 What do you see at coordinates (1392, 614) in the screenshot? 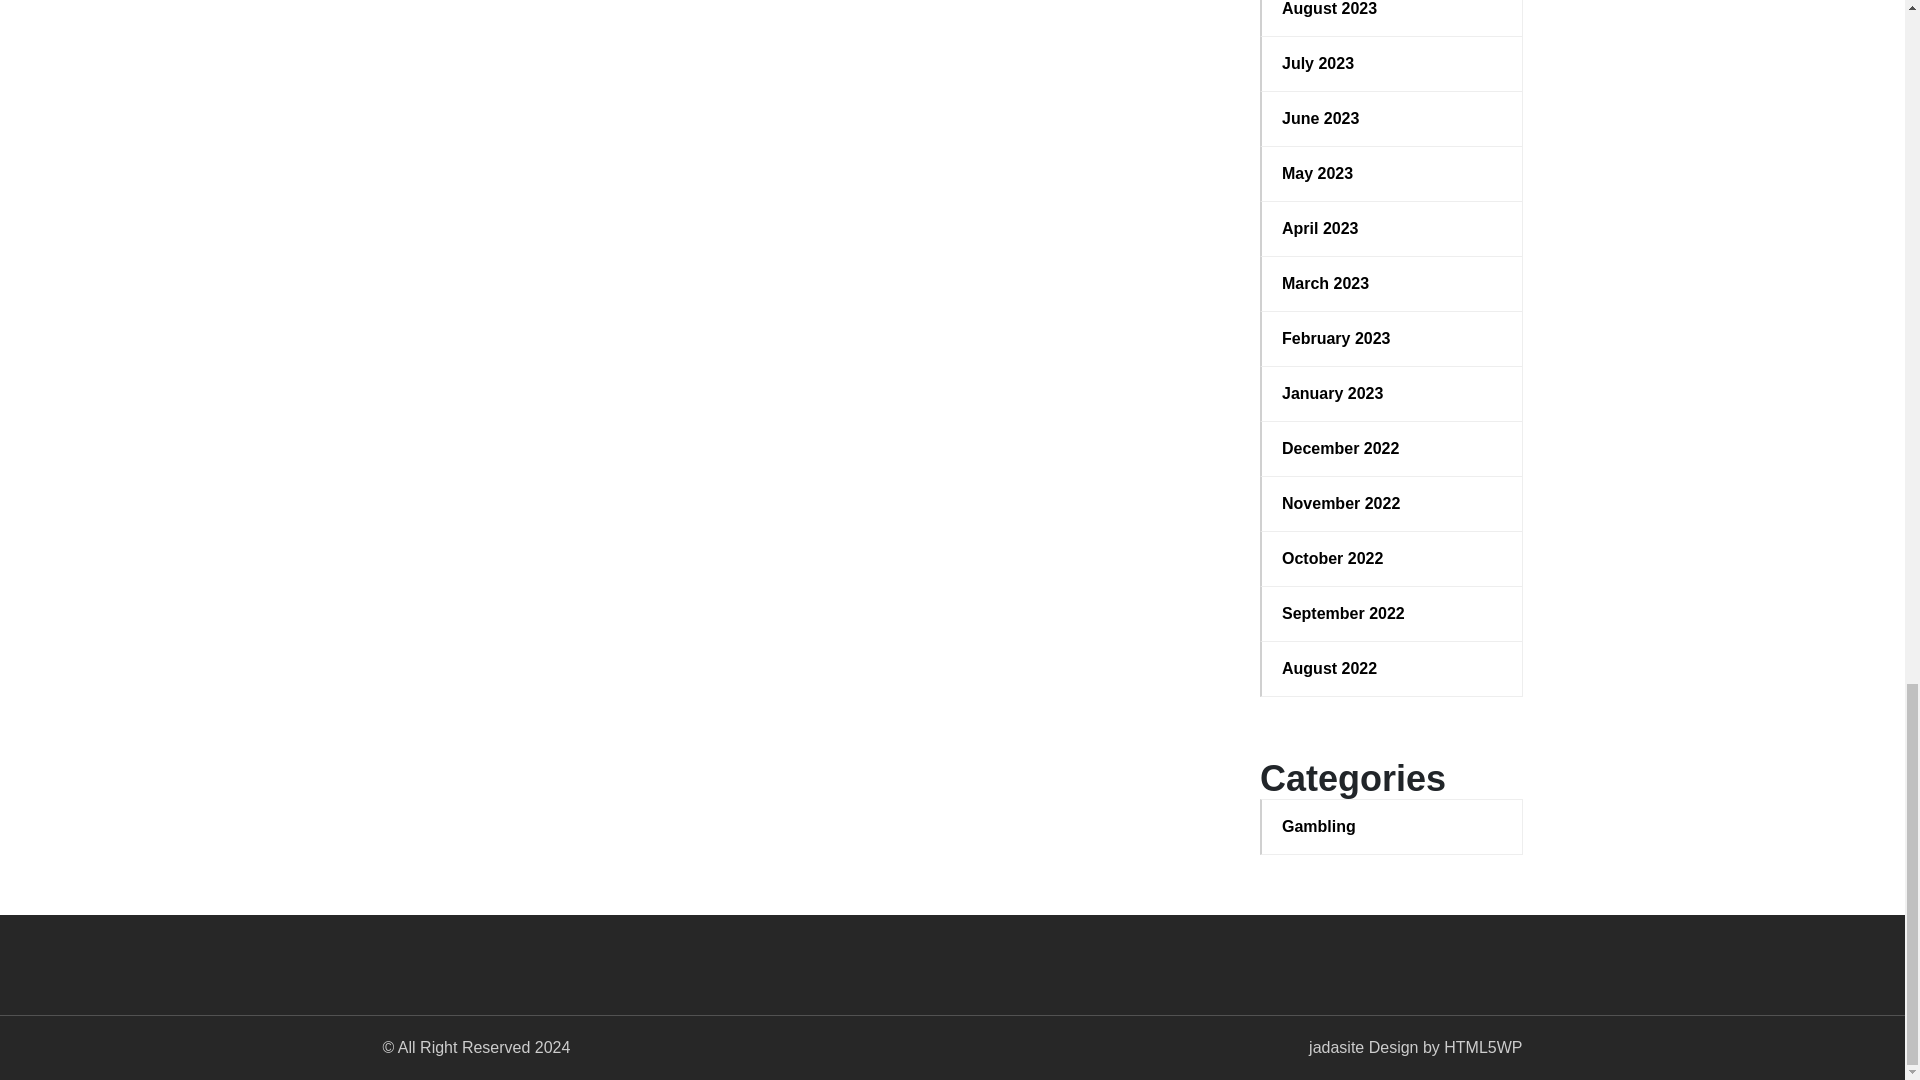
I see `September 2022` at bounding box center [1392, 614].